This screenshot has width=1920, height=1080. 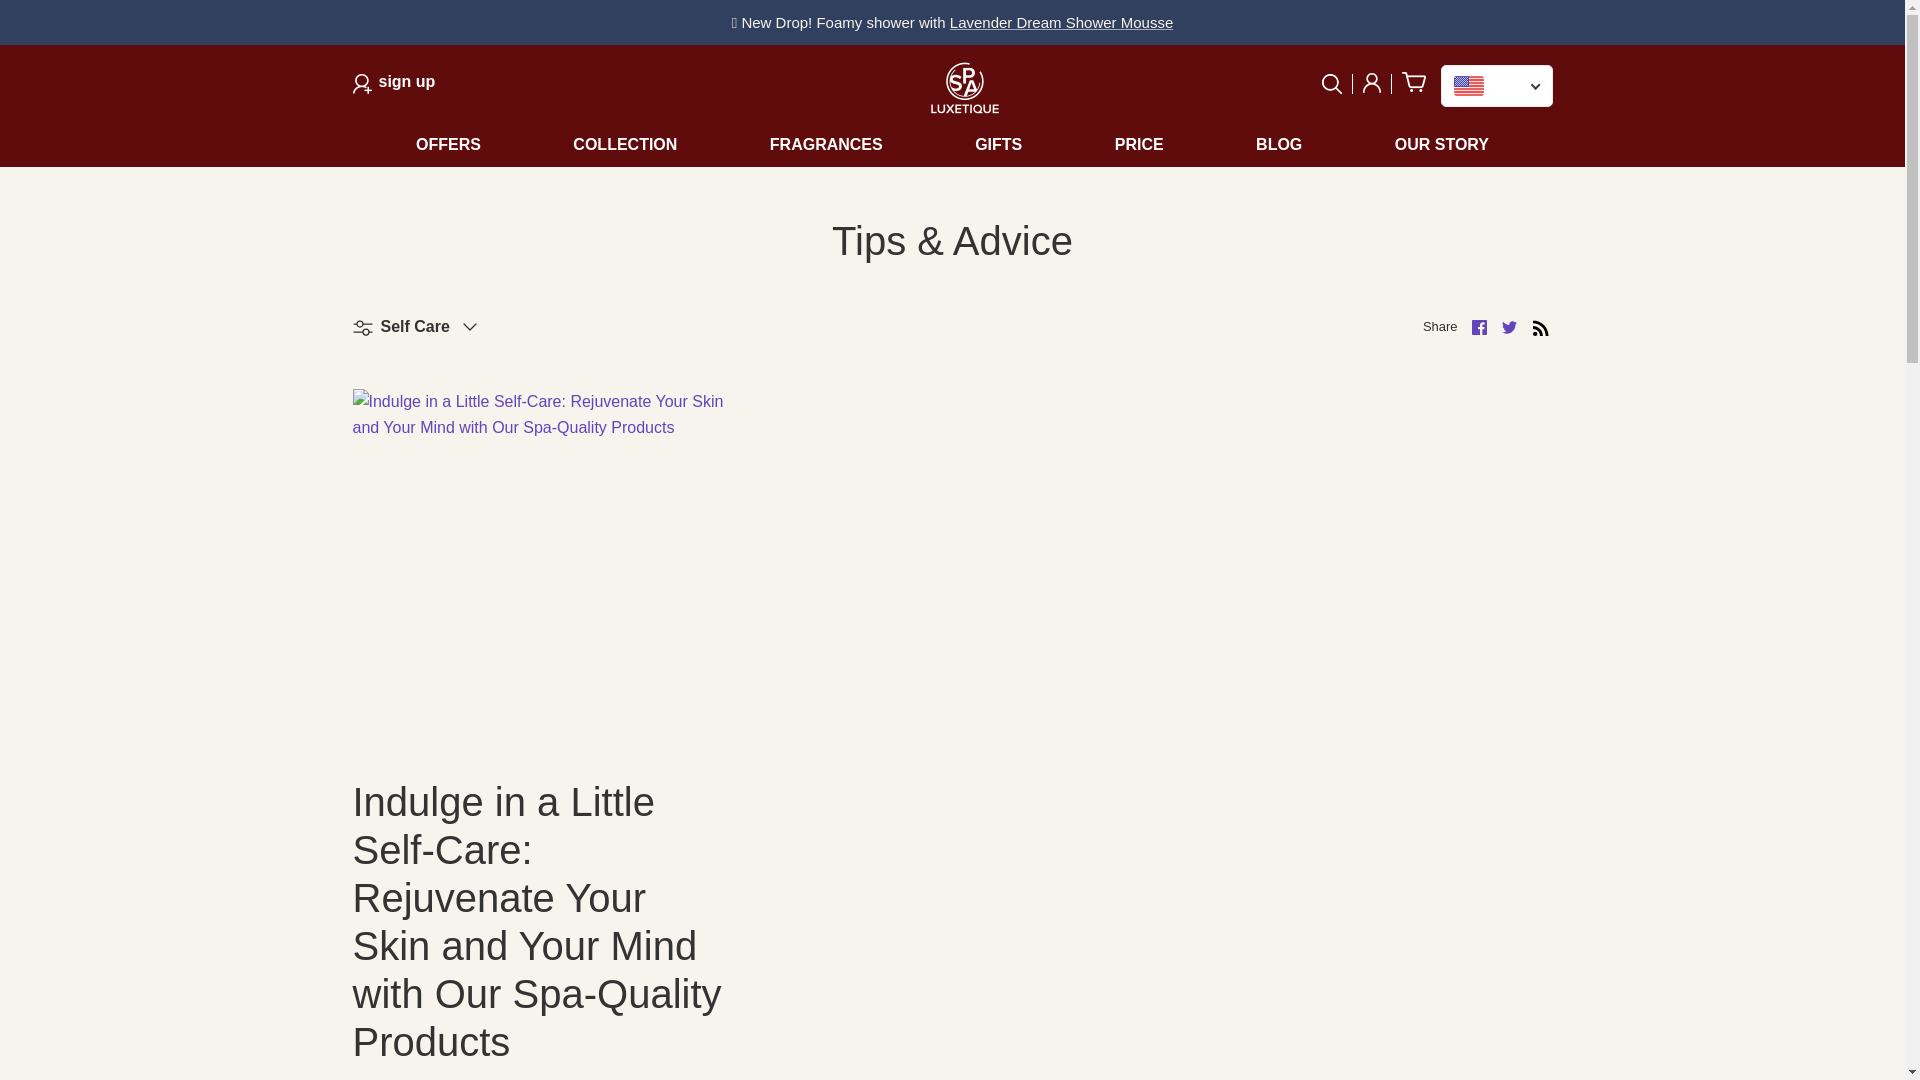 What do you see at coordinates (1338, 84) in the screenshot?
I see `Search` at bounding box center [1338, 84].